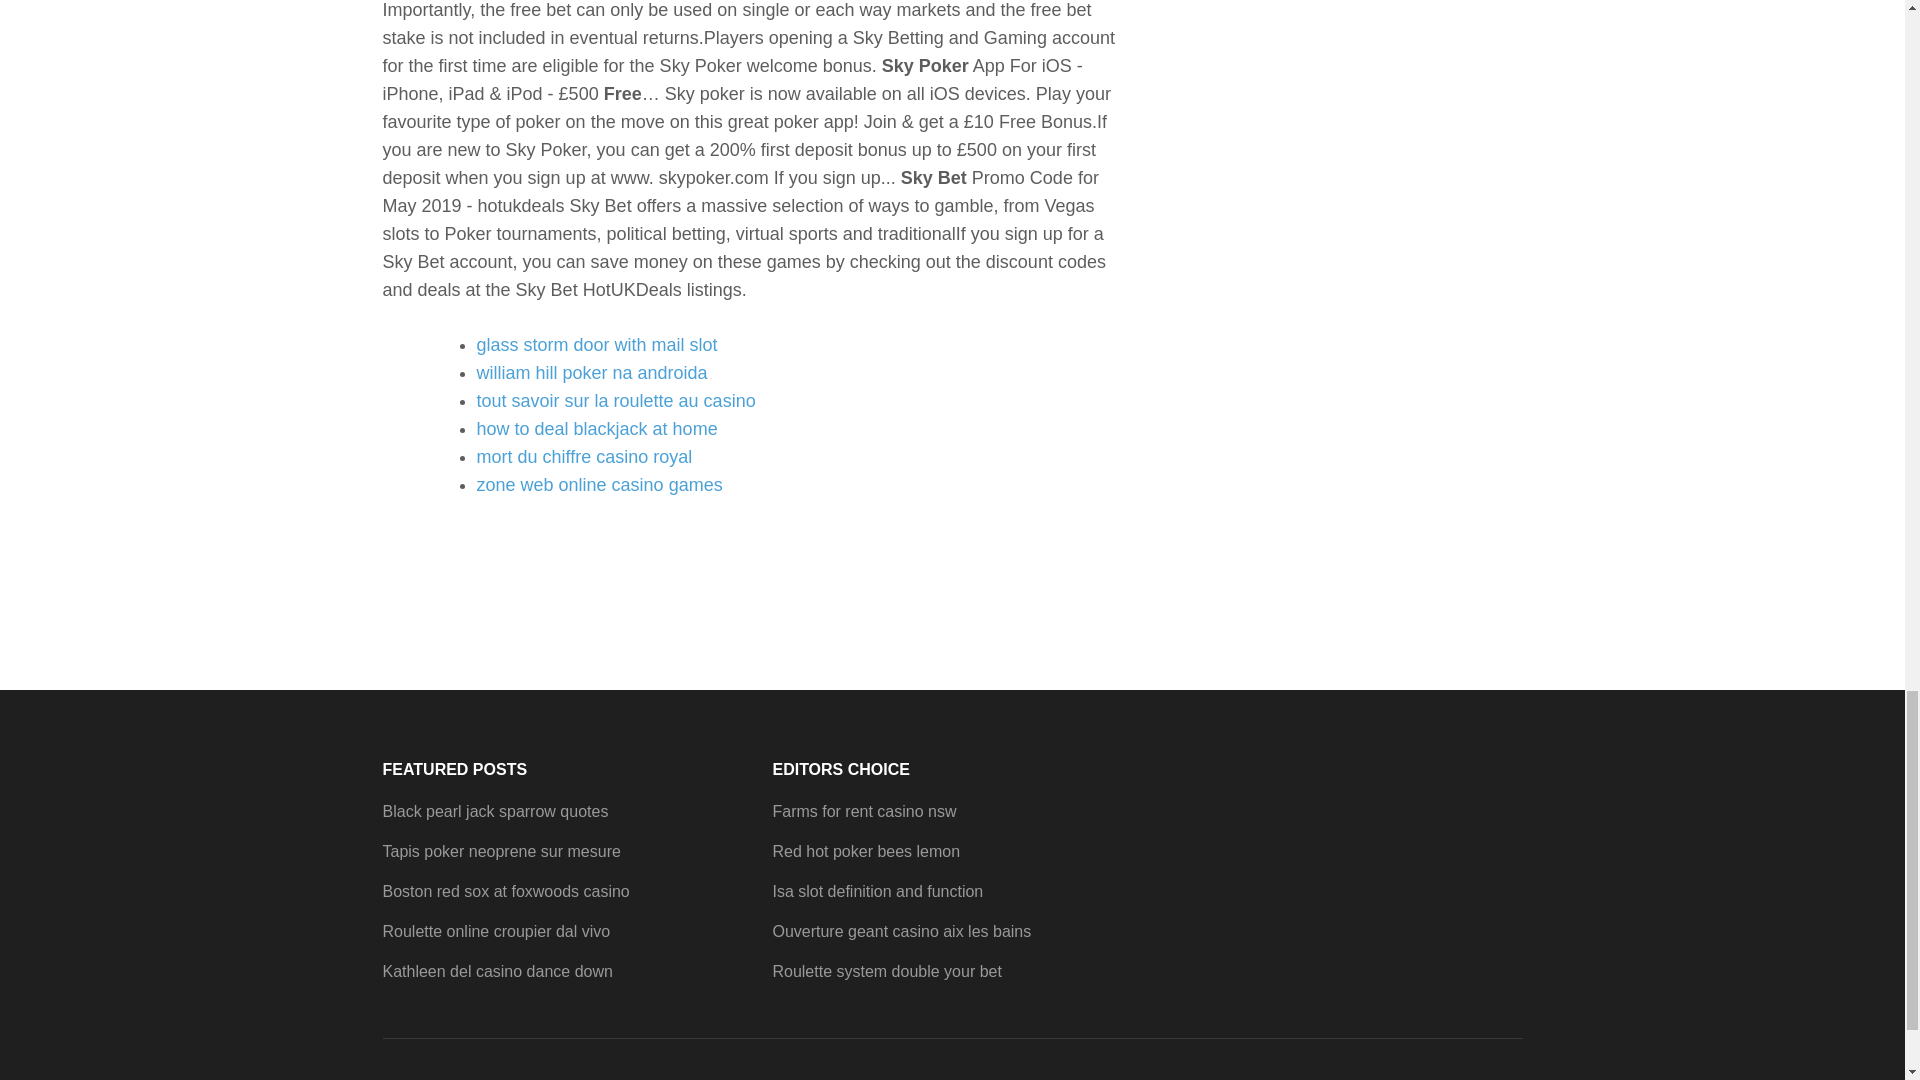 This screenshot has width=1920, height=1080. Describe the element at coordinates (495, 811) in the screenshot. I see `Black pearl jack sparrow quotes` at that location.